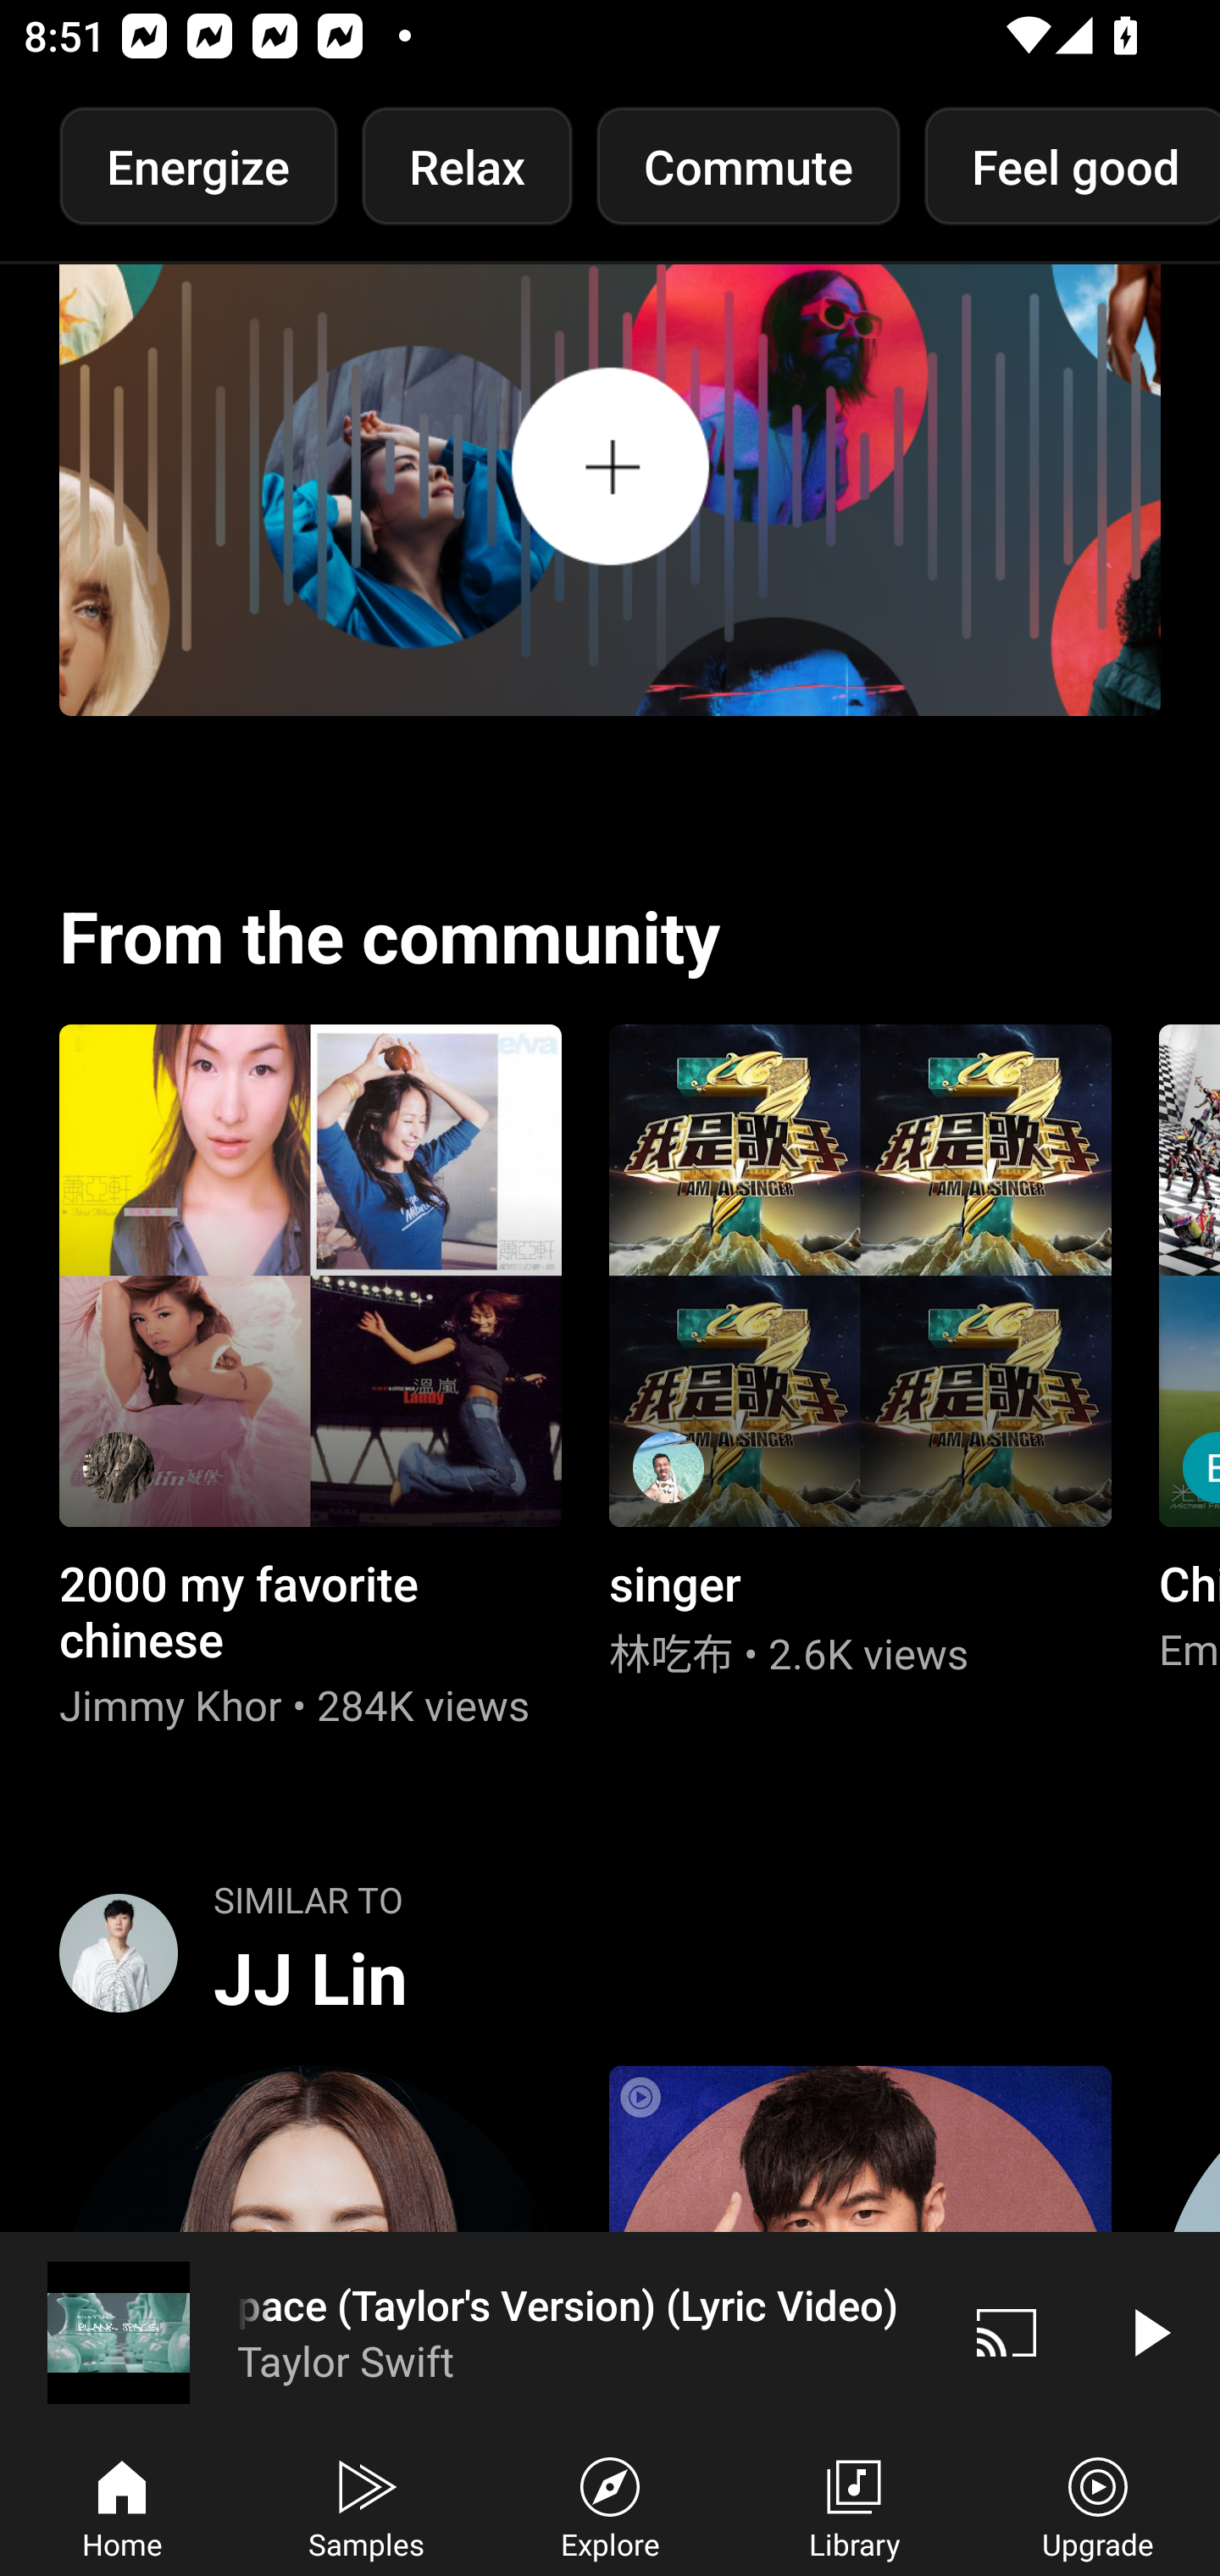 This screenshot has width=1220, height=2576. Describe the element at coordinates (854, 2505) in the screenshot. I see `Library` at that location.